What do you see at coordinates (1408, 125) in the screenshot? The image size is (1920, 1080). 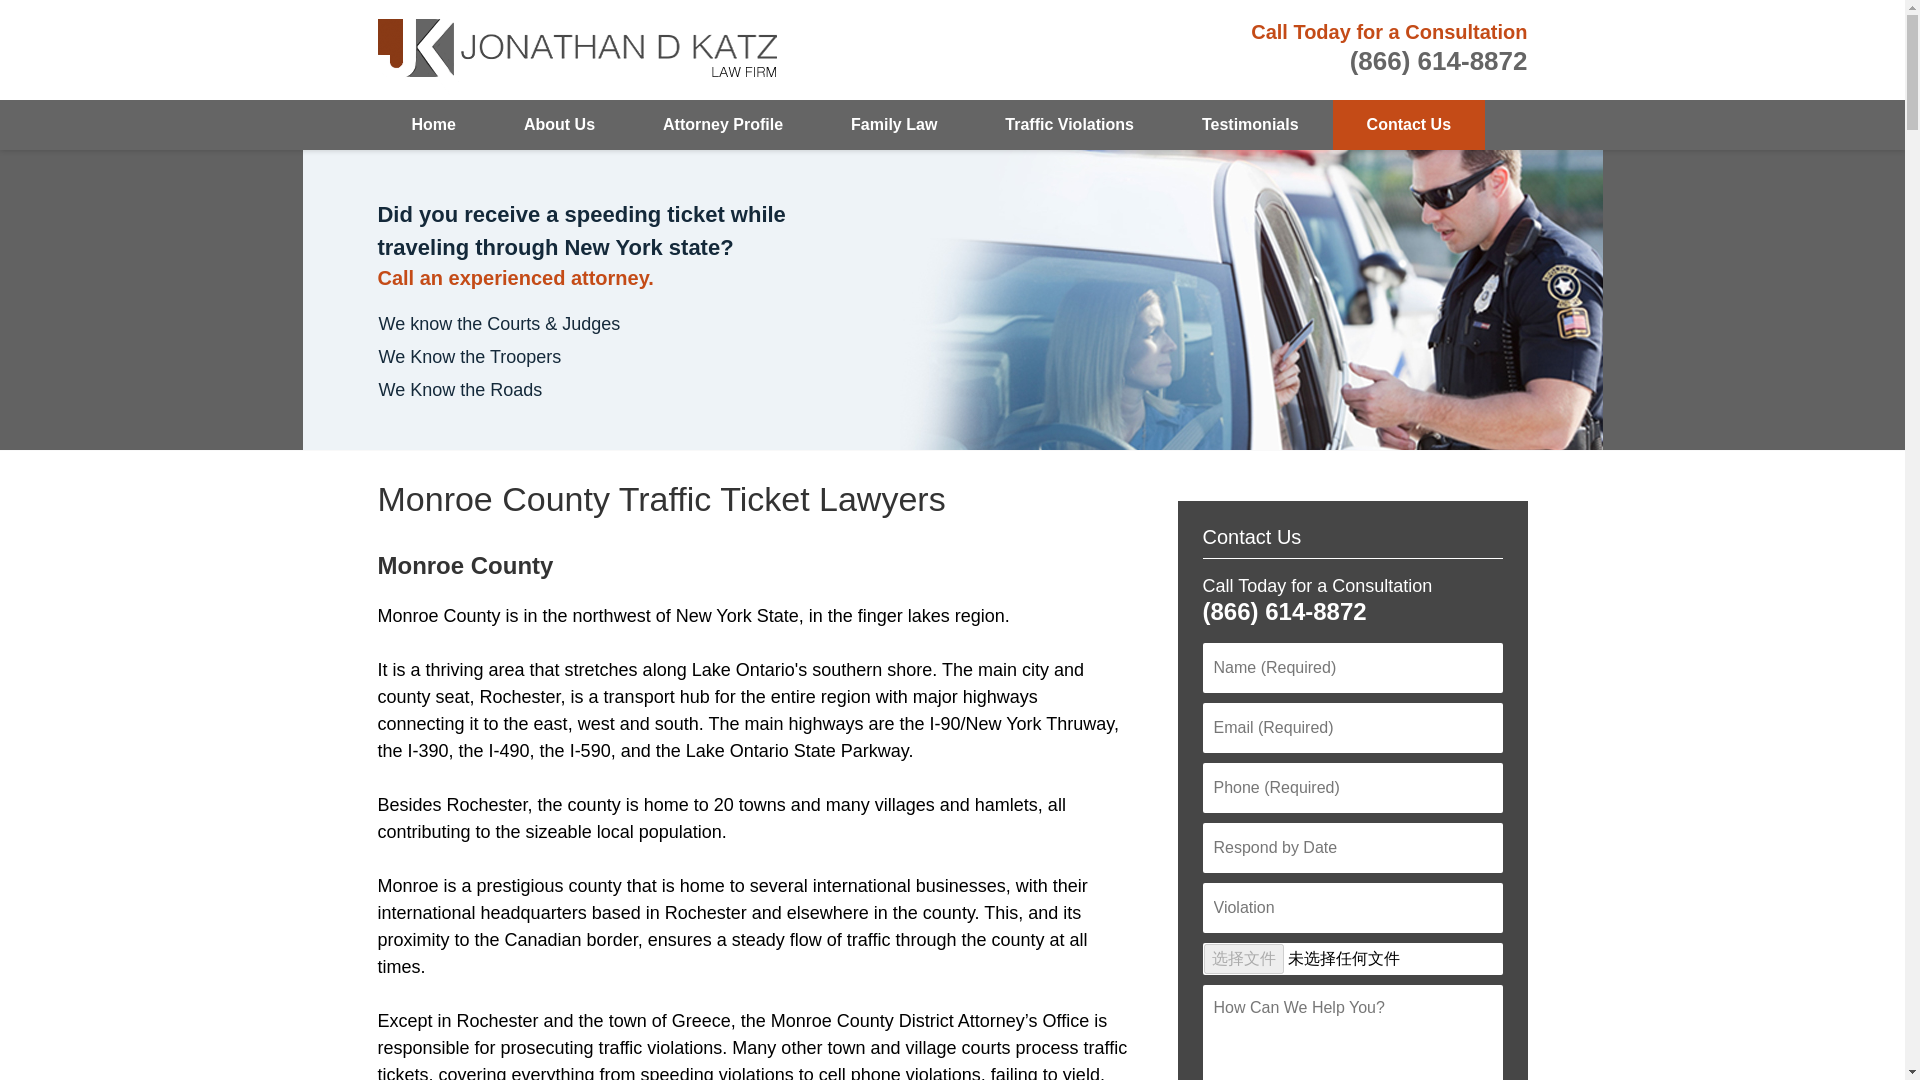 I see `Contact Us` at bounding box center [1408, 125].